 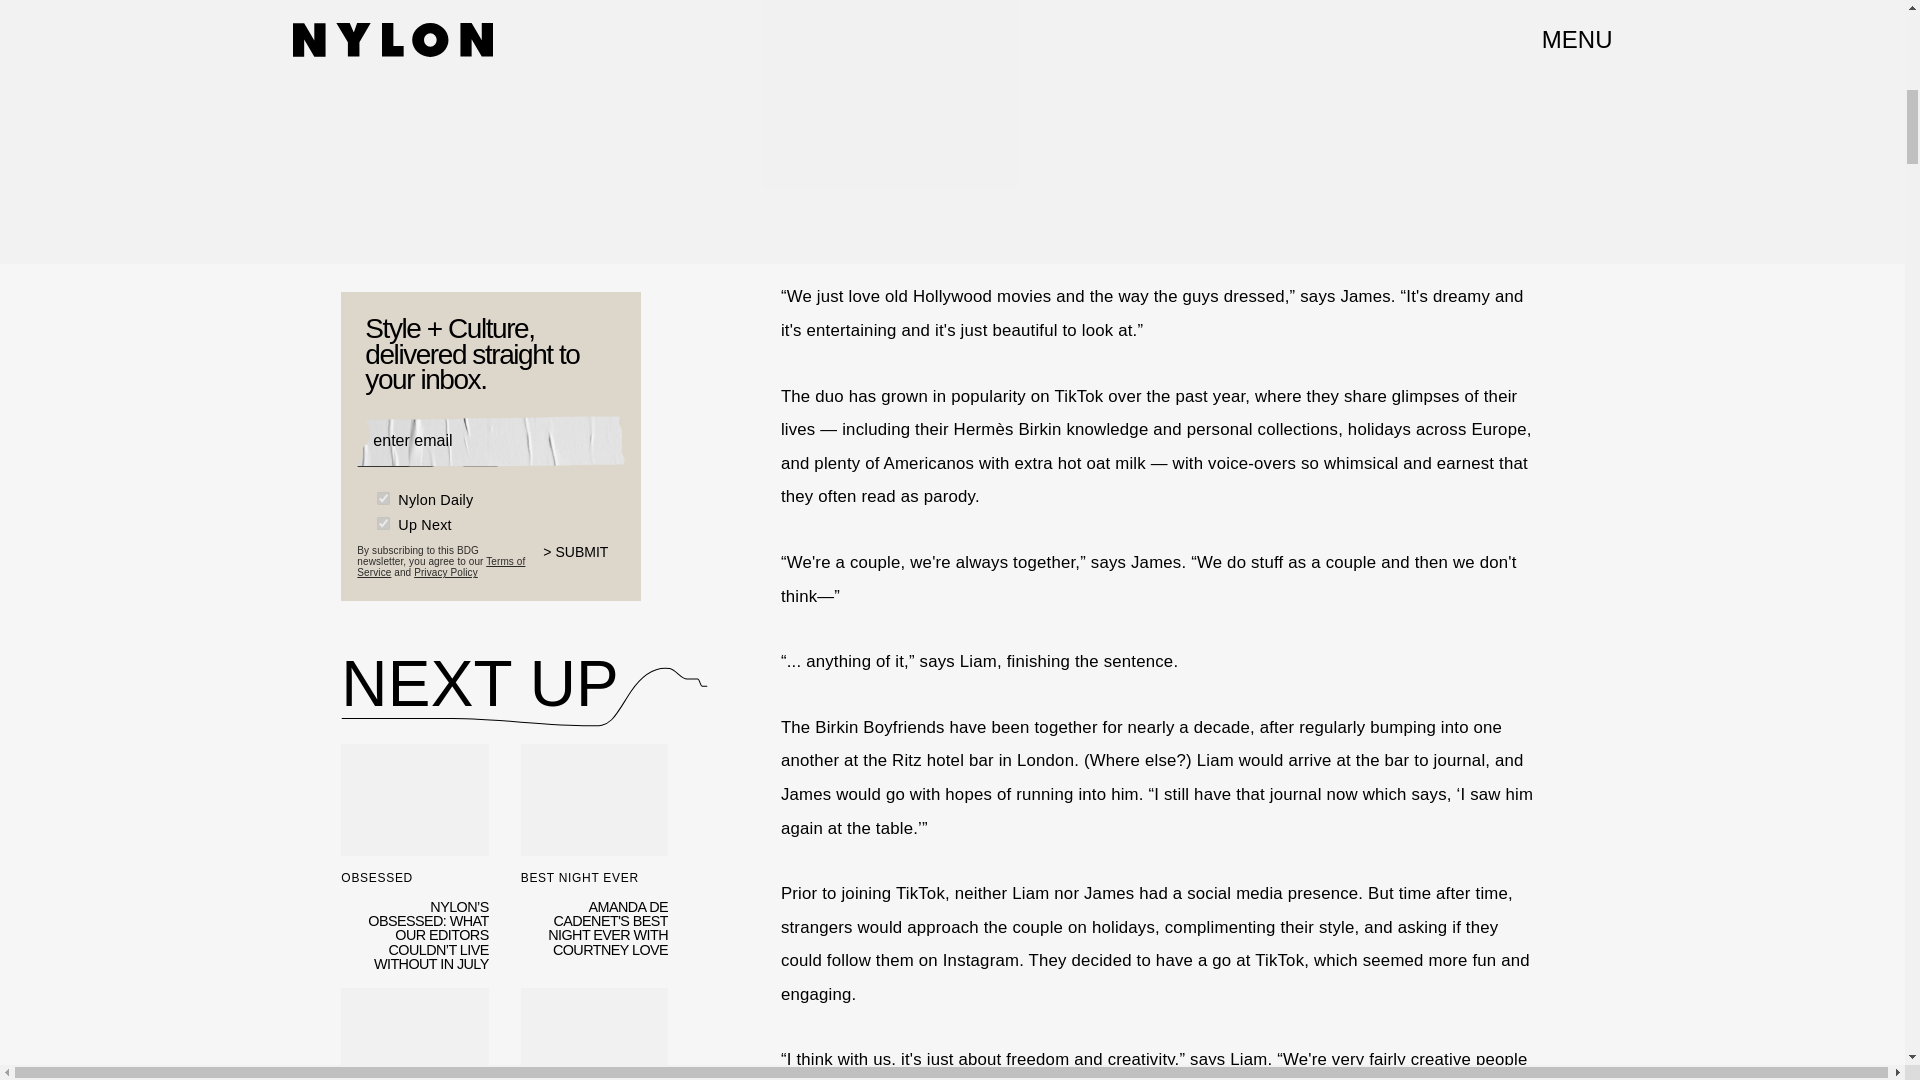 What do you see at coordinates (584, 561) in the screenshot?
I see `SUBMIT` at bounding box center [584, 561].